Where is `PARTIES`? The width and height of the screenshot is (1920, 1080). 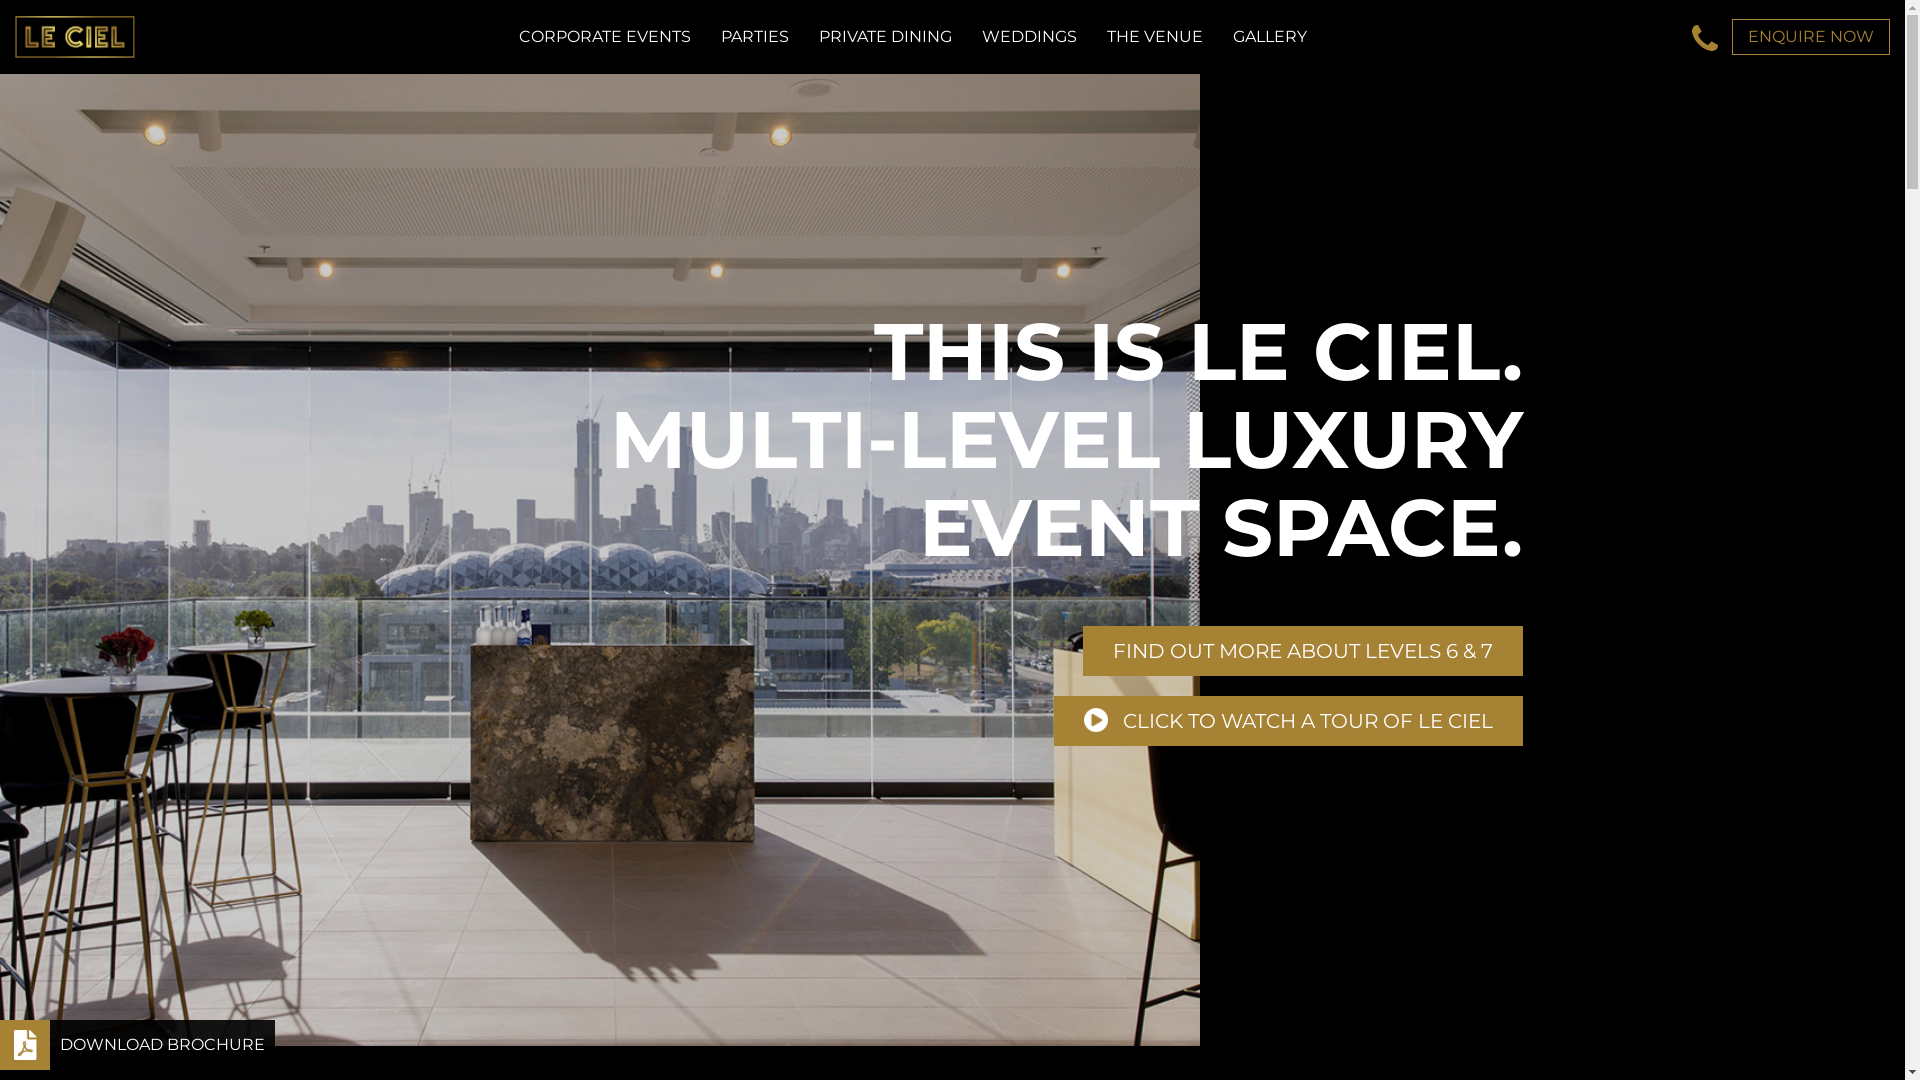 PARTIES is located at coordinates (755, 37).